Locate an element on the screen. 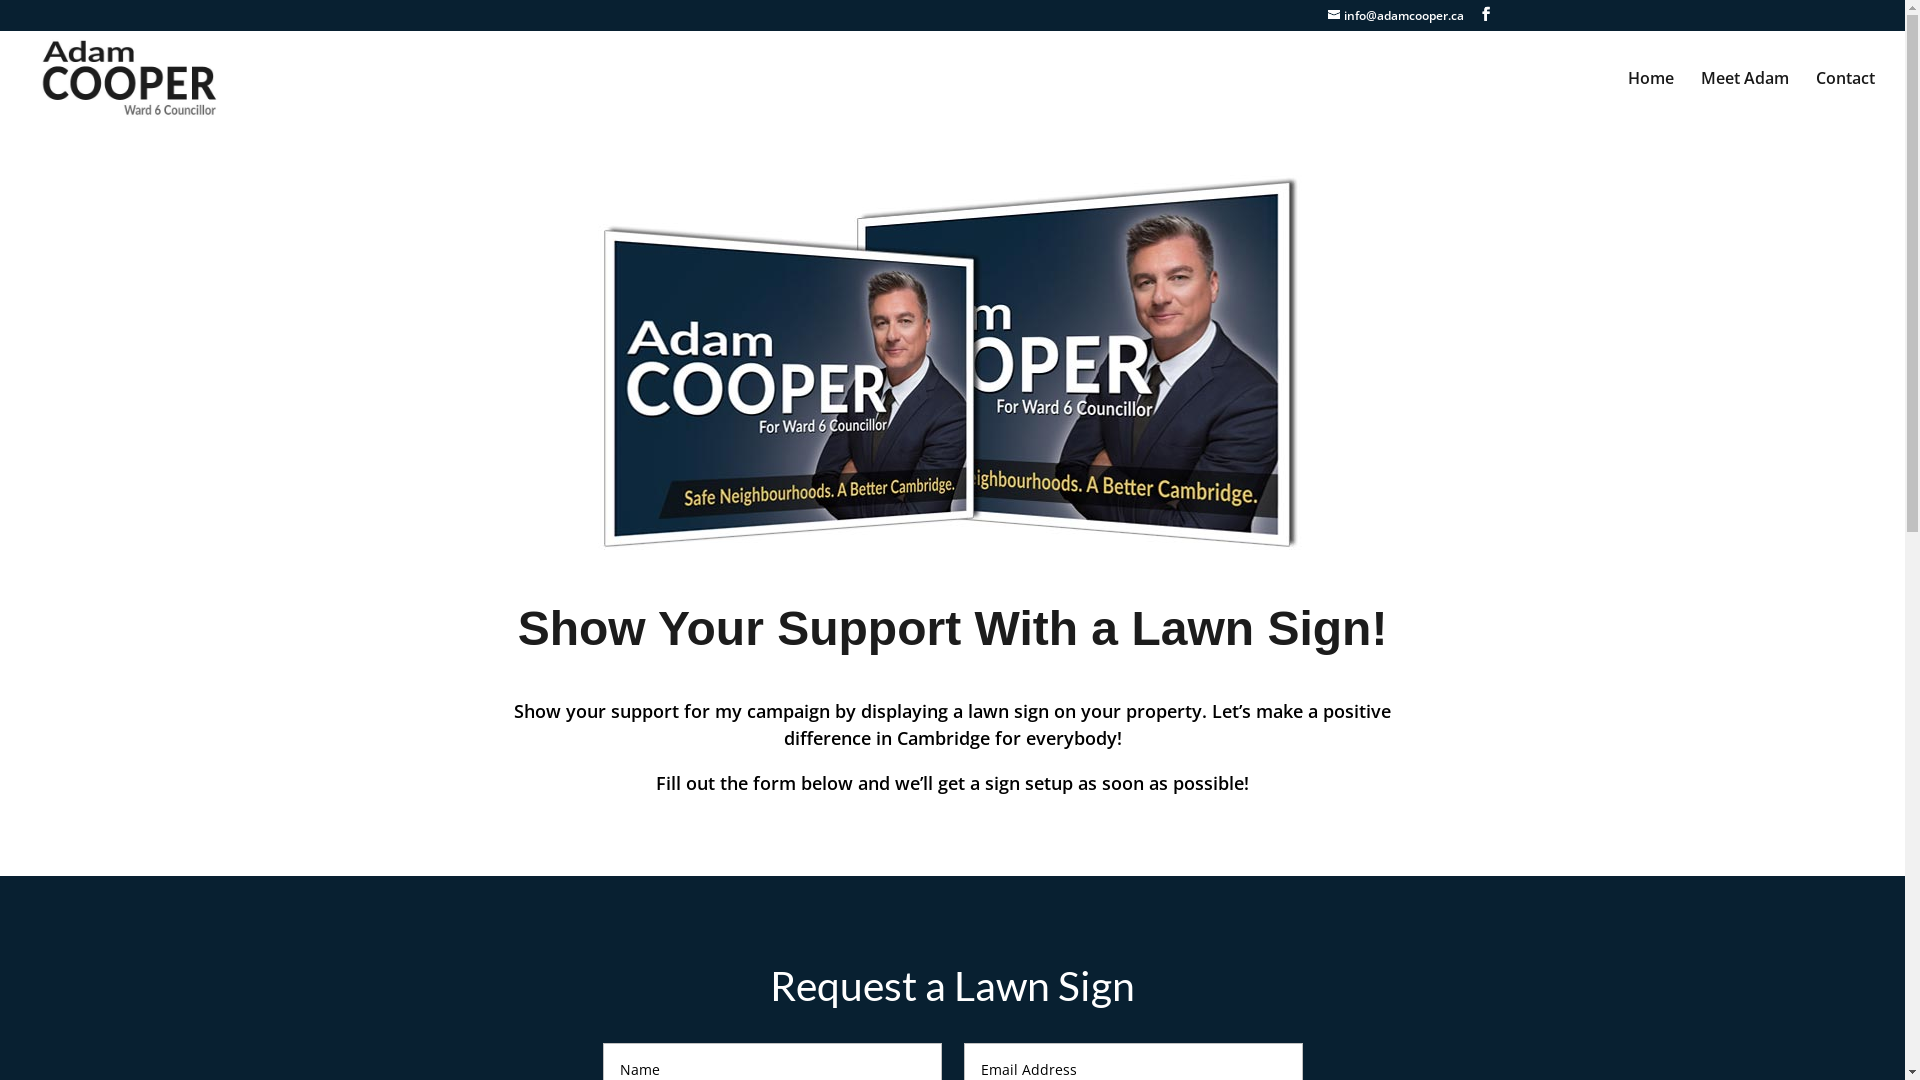 The width and height of the screenshot is (1920, 1080). Meet Adam is located at coordinates (1745, 98).